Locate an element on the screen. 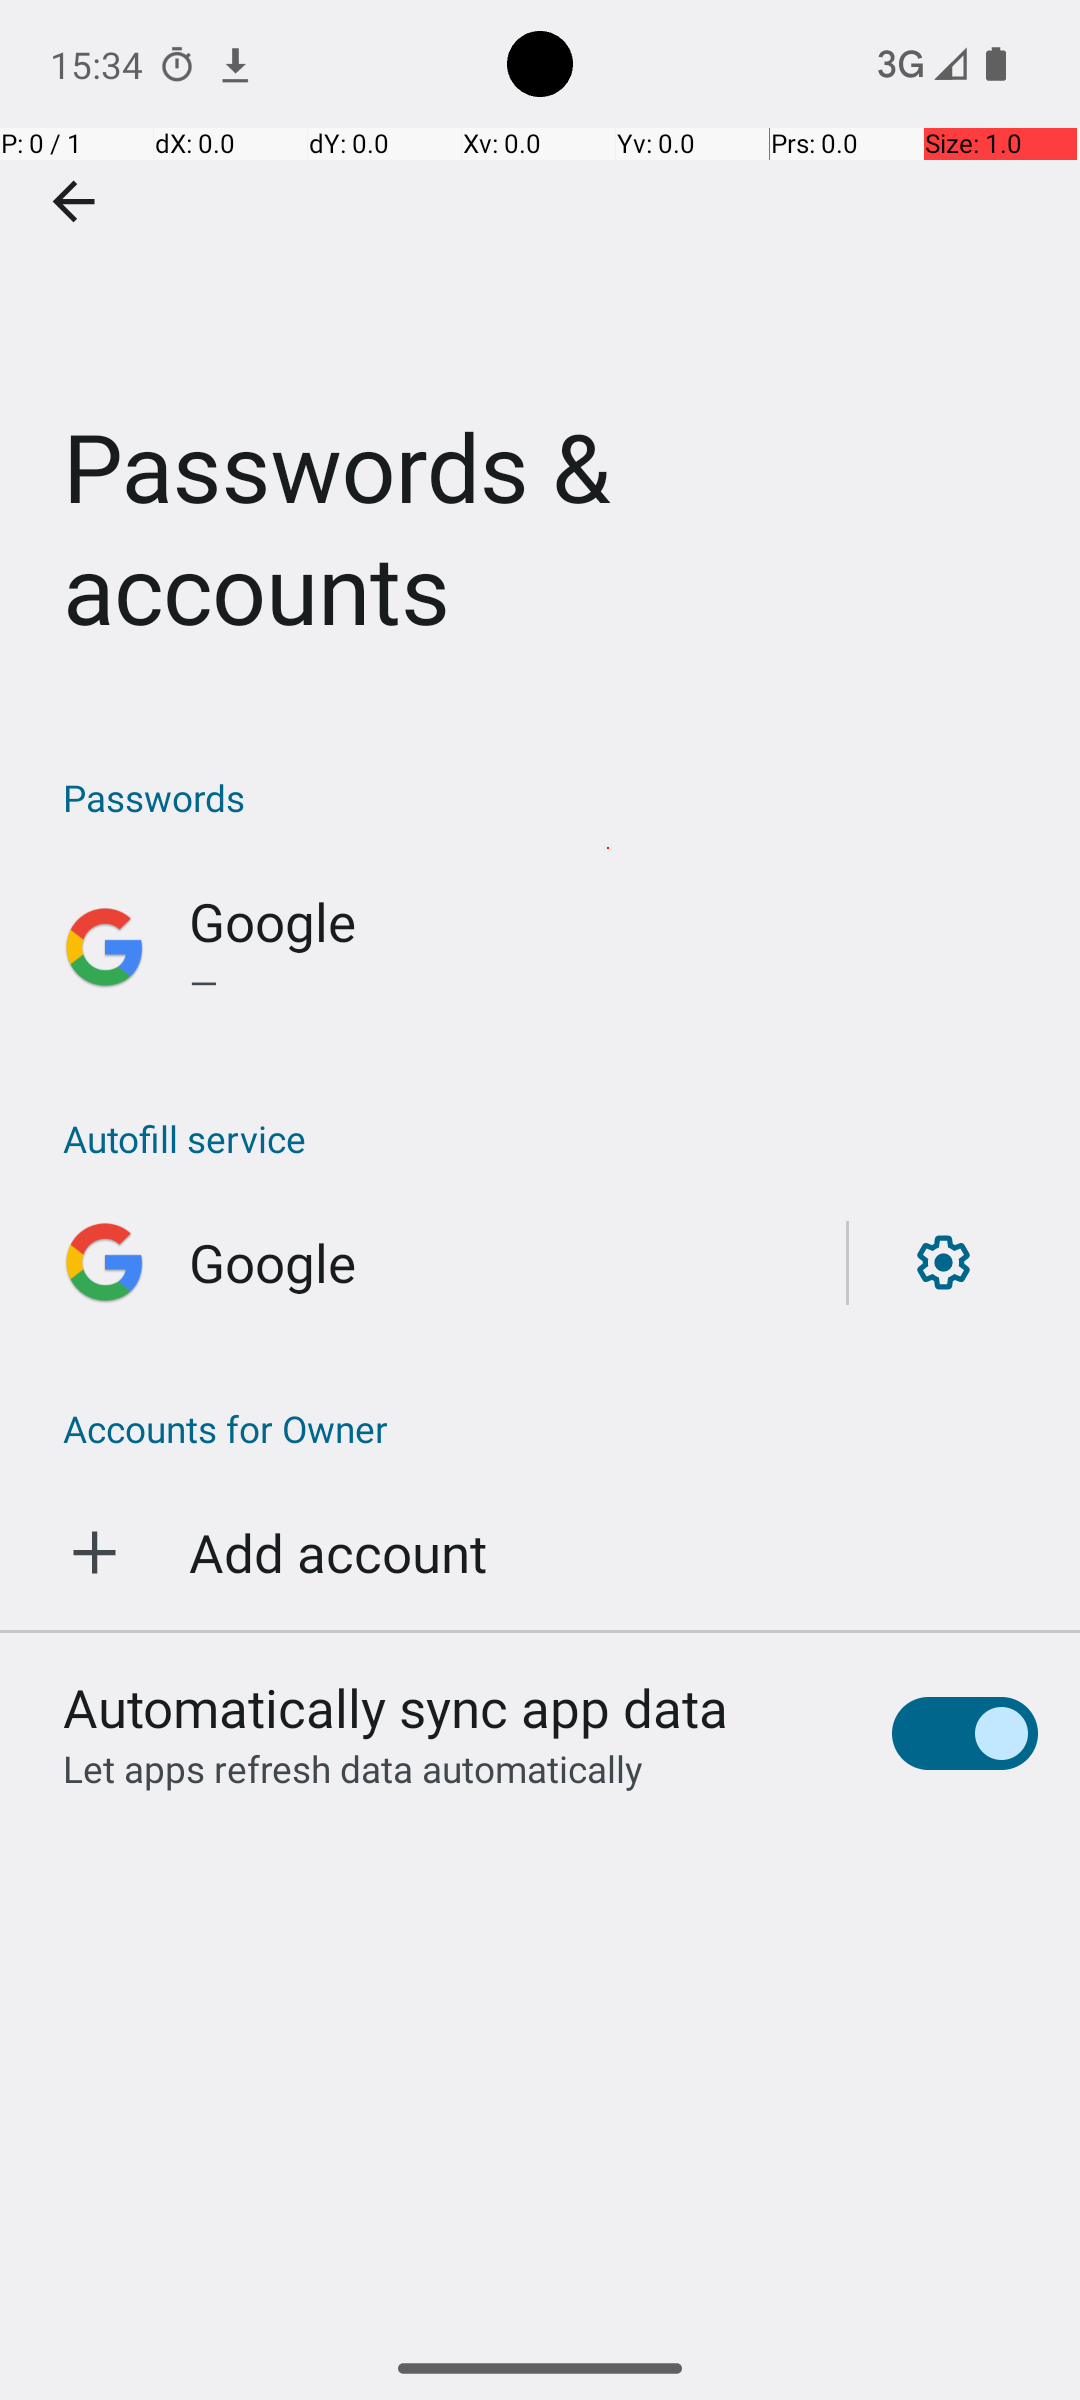 Image resolution: width=1080 pixels, height=2400 pixels. Let apps refresh data automatically is located at coordinates (353, 1768).